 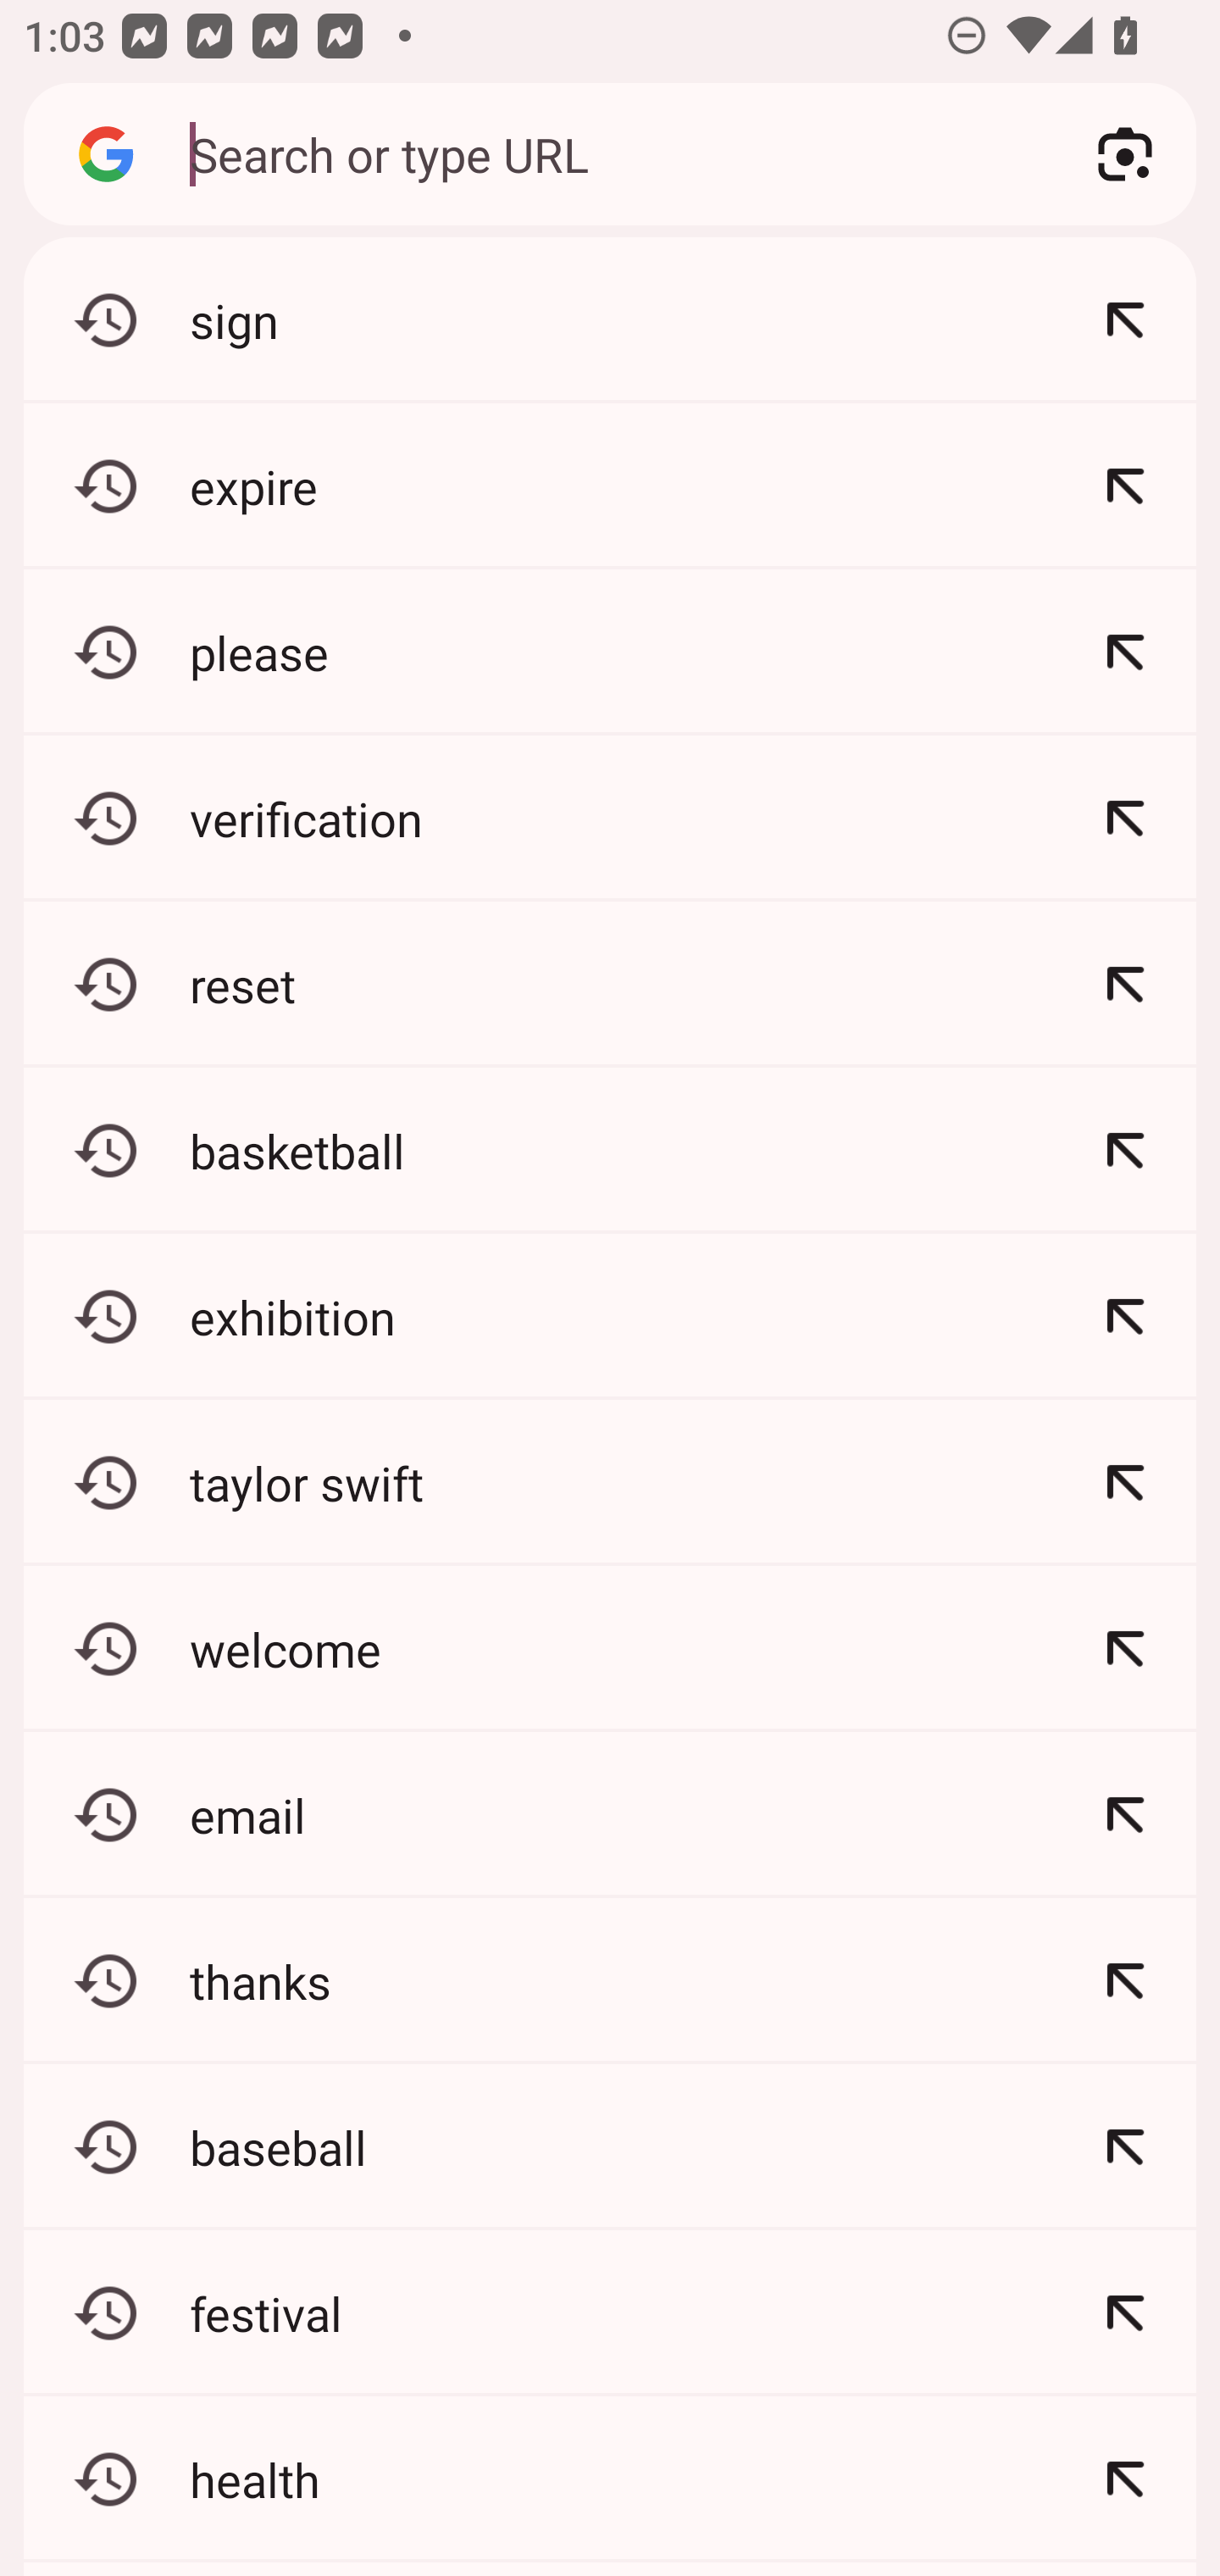 What do you see at coordinates (1125, 1981) in the screenshot?
I see `Refine: thanks` at bounding box center [1125, 1981].